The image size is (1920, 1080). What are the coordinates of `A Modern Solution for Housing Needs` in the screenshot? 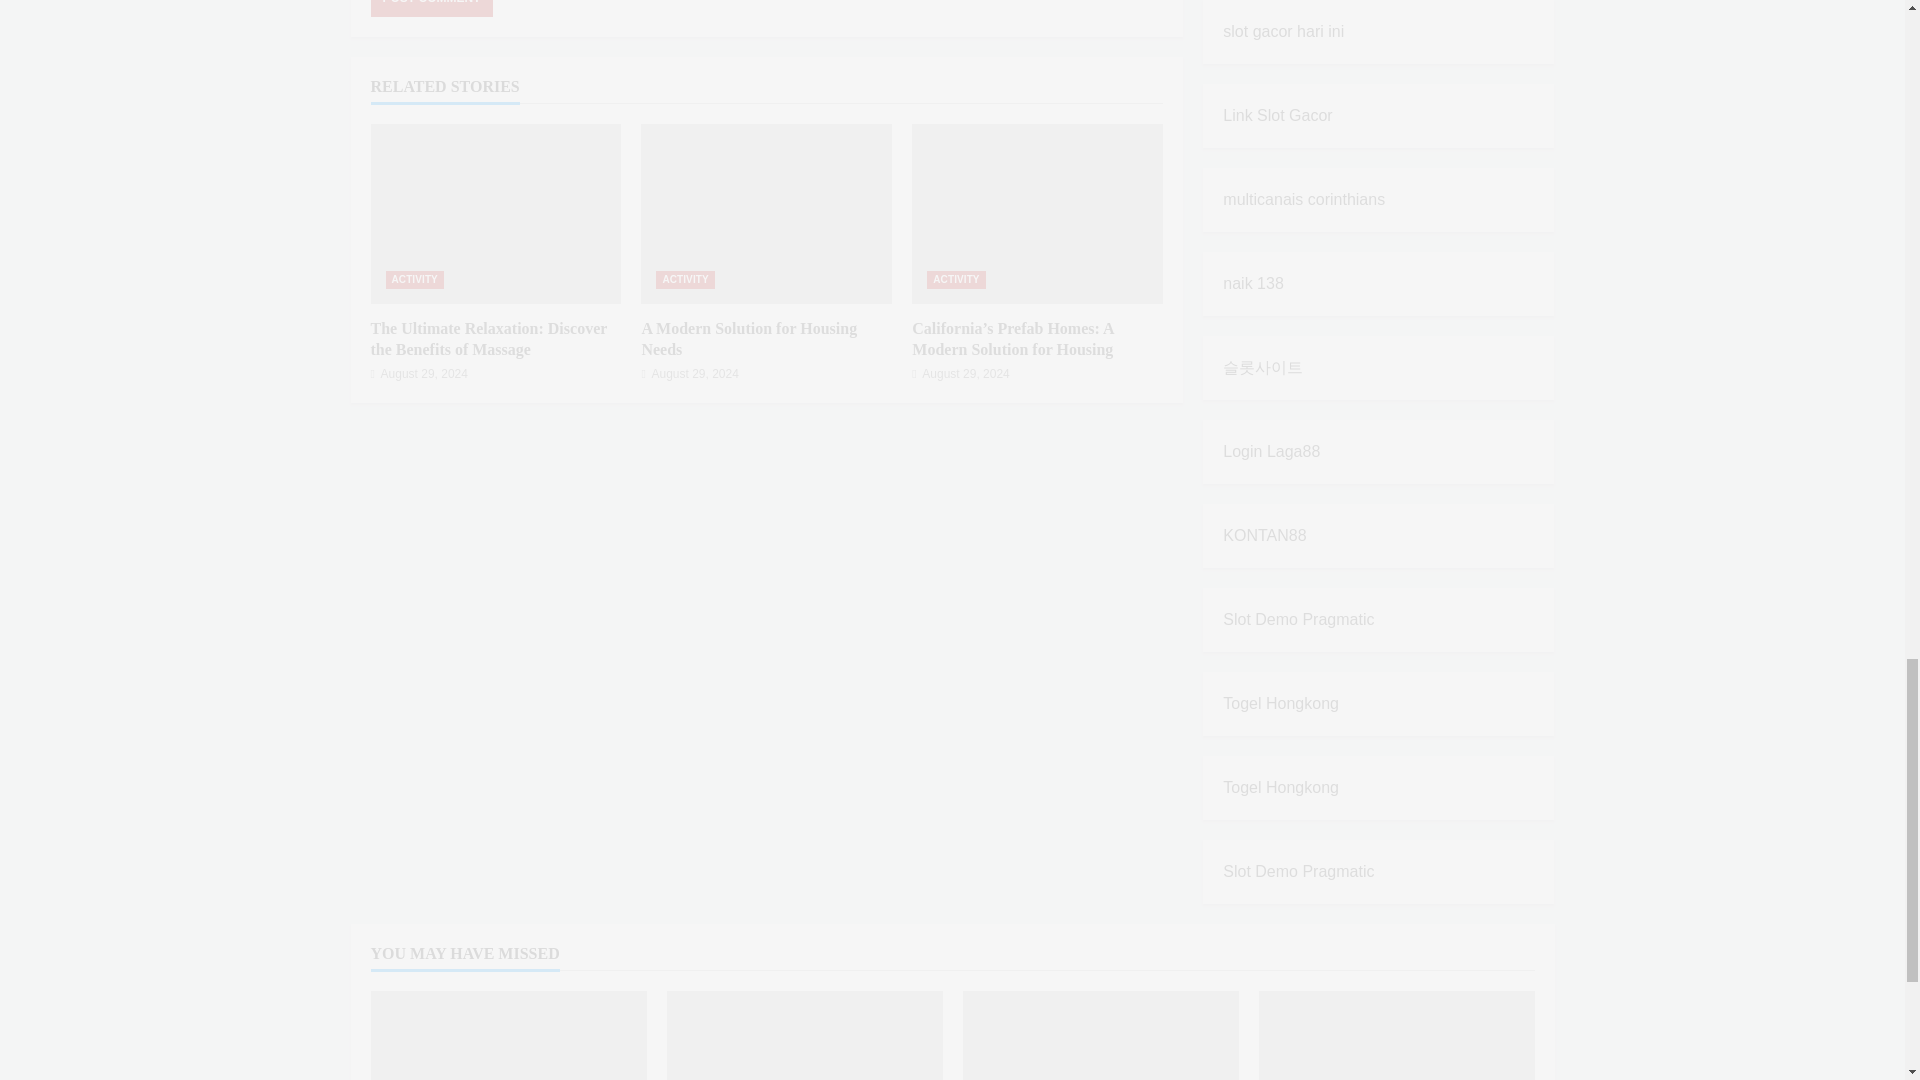 It's located at (748, 338).